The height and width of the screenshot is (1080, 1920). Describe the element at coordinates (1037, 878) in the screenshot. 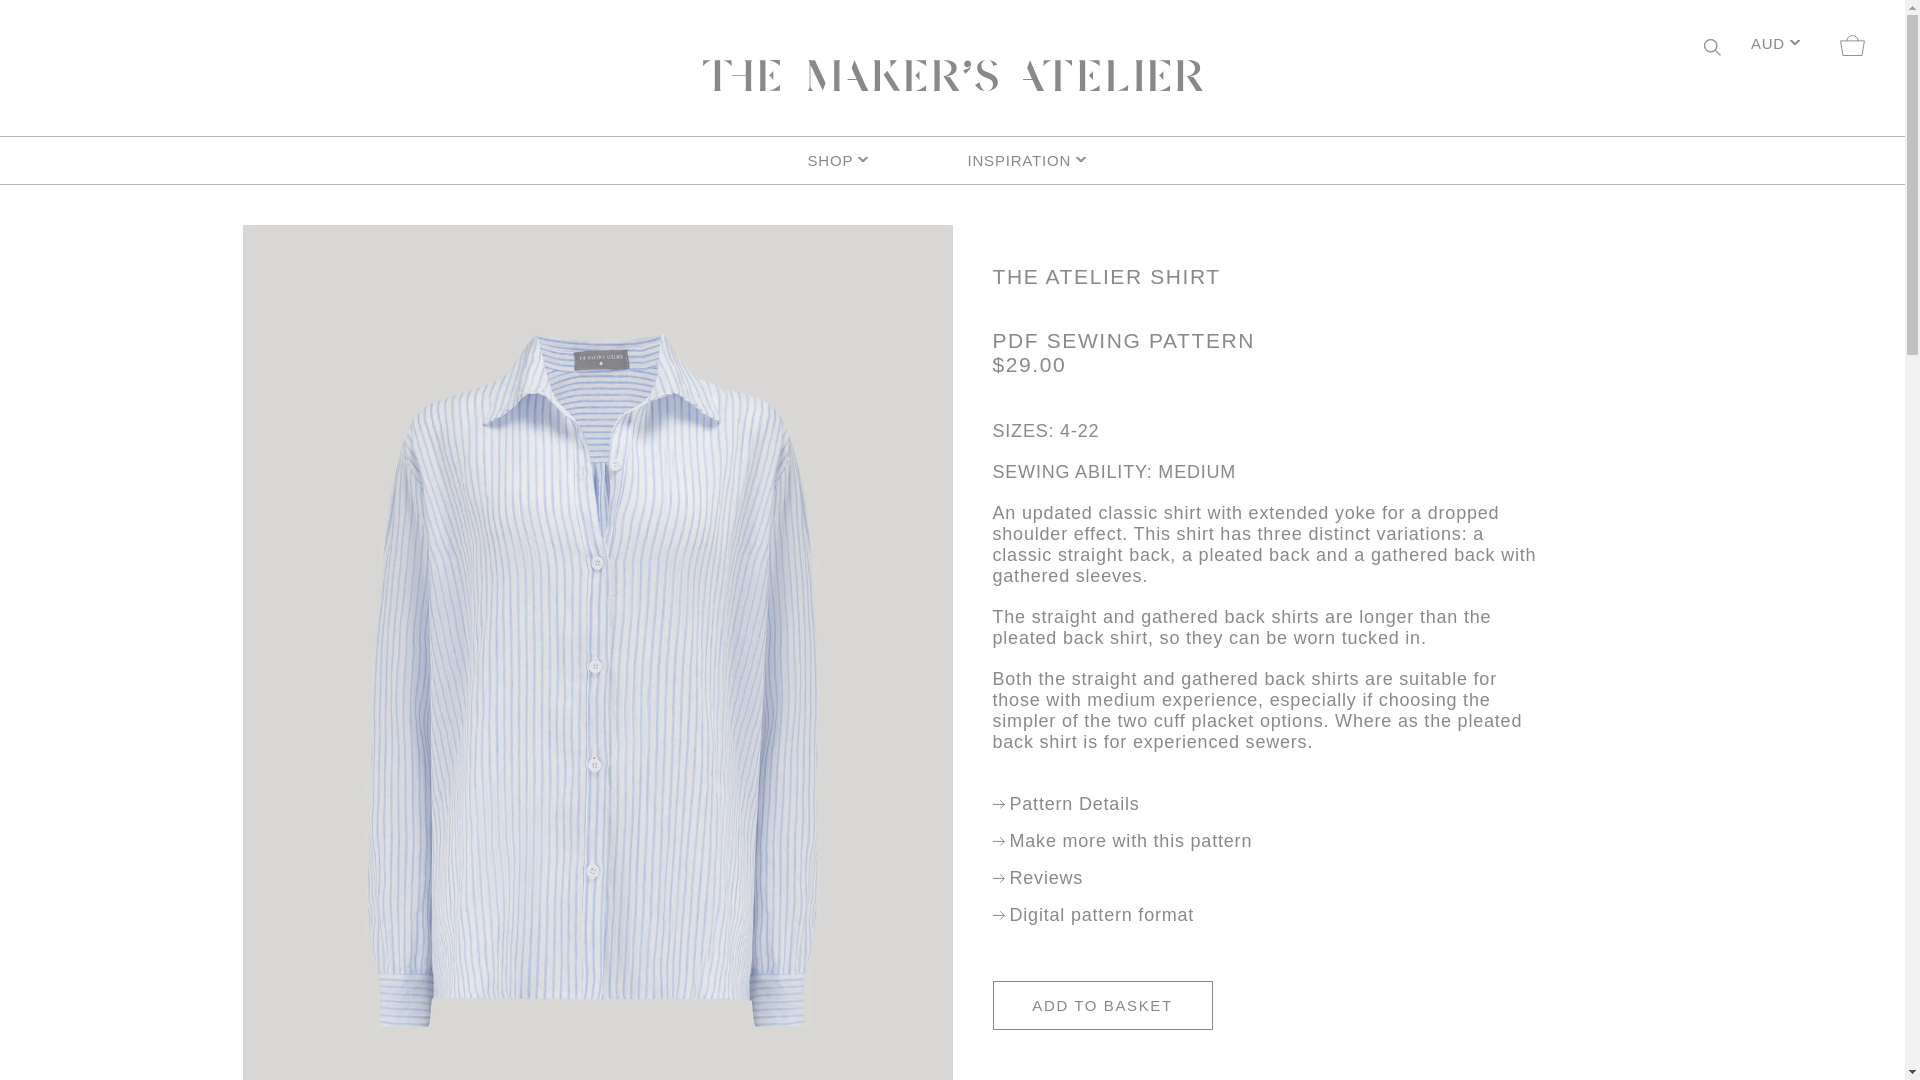

I see `Reviews` at that location.